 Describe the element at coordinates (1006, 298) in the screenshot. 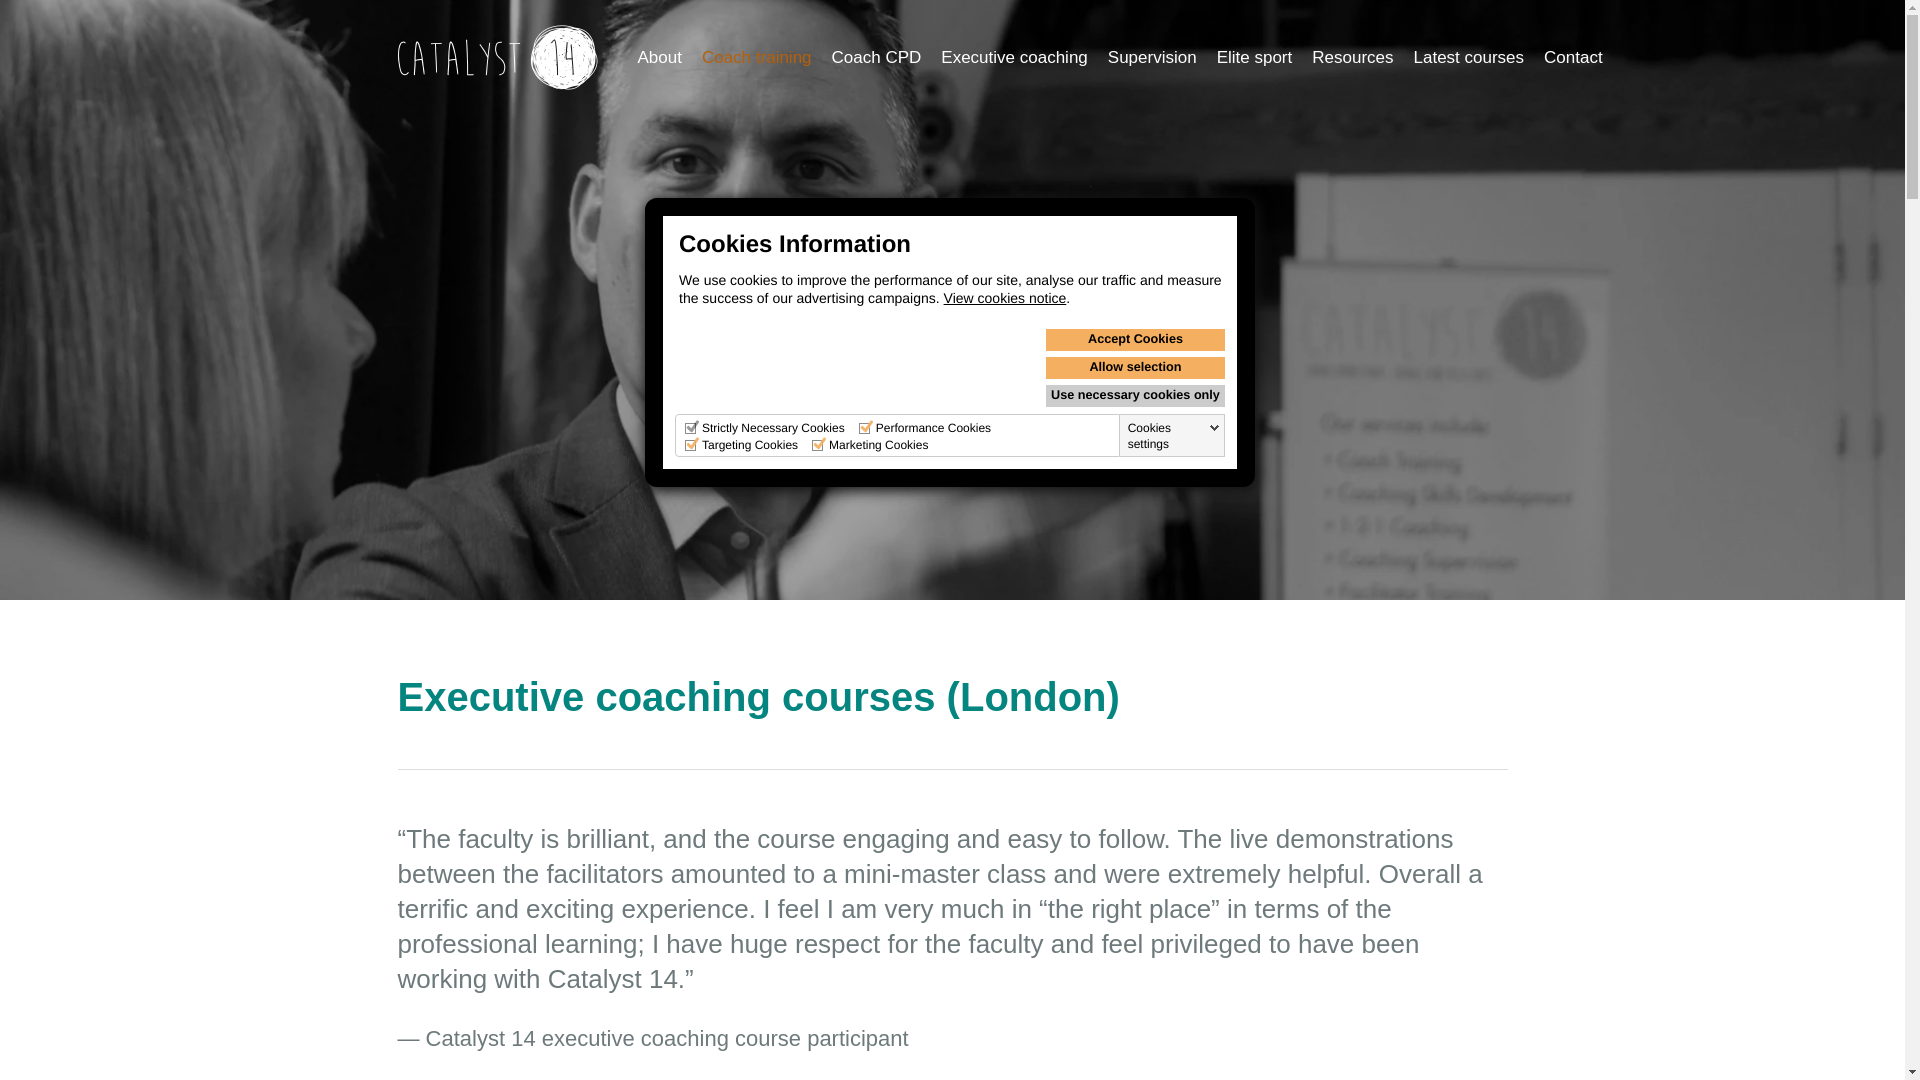

I see `View cookies notice` at that location.